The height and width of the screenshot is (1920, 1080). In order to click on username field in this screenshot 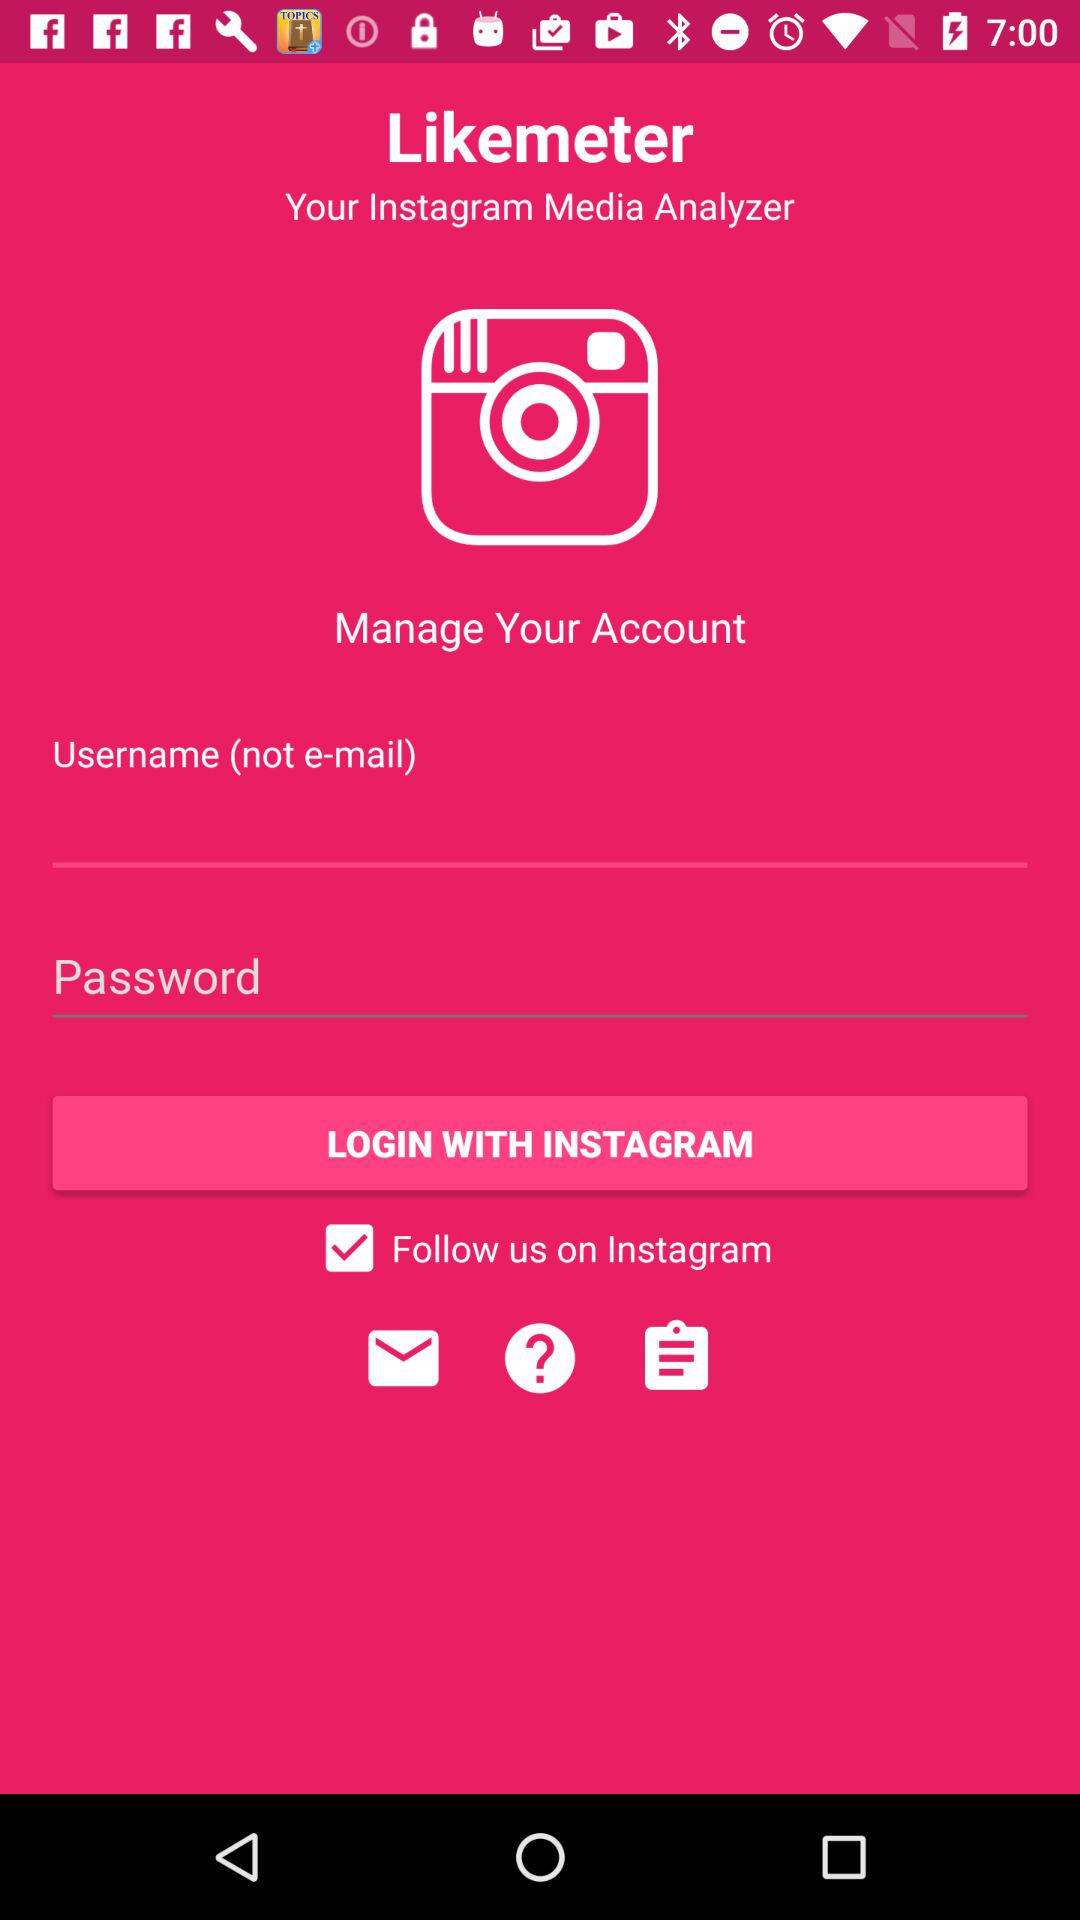, I will do `click(540, 826)`.